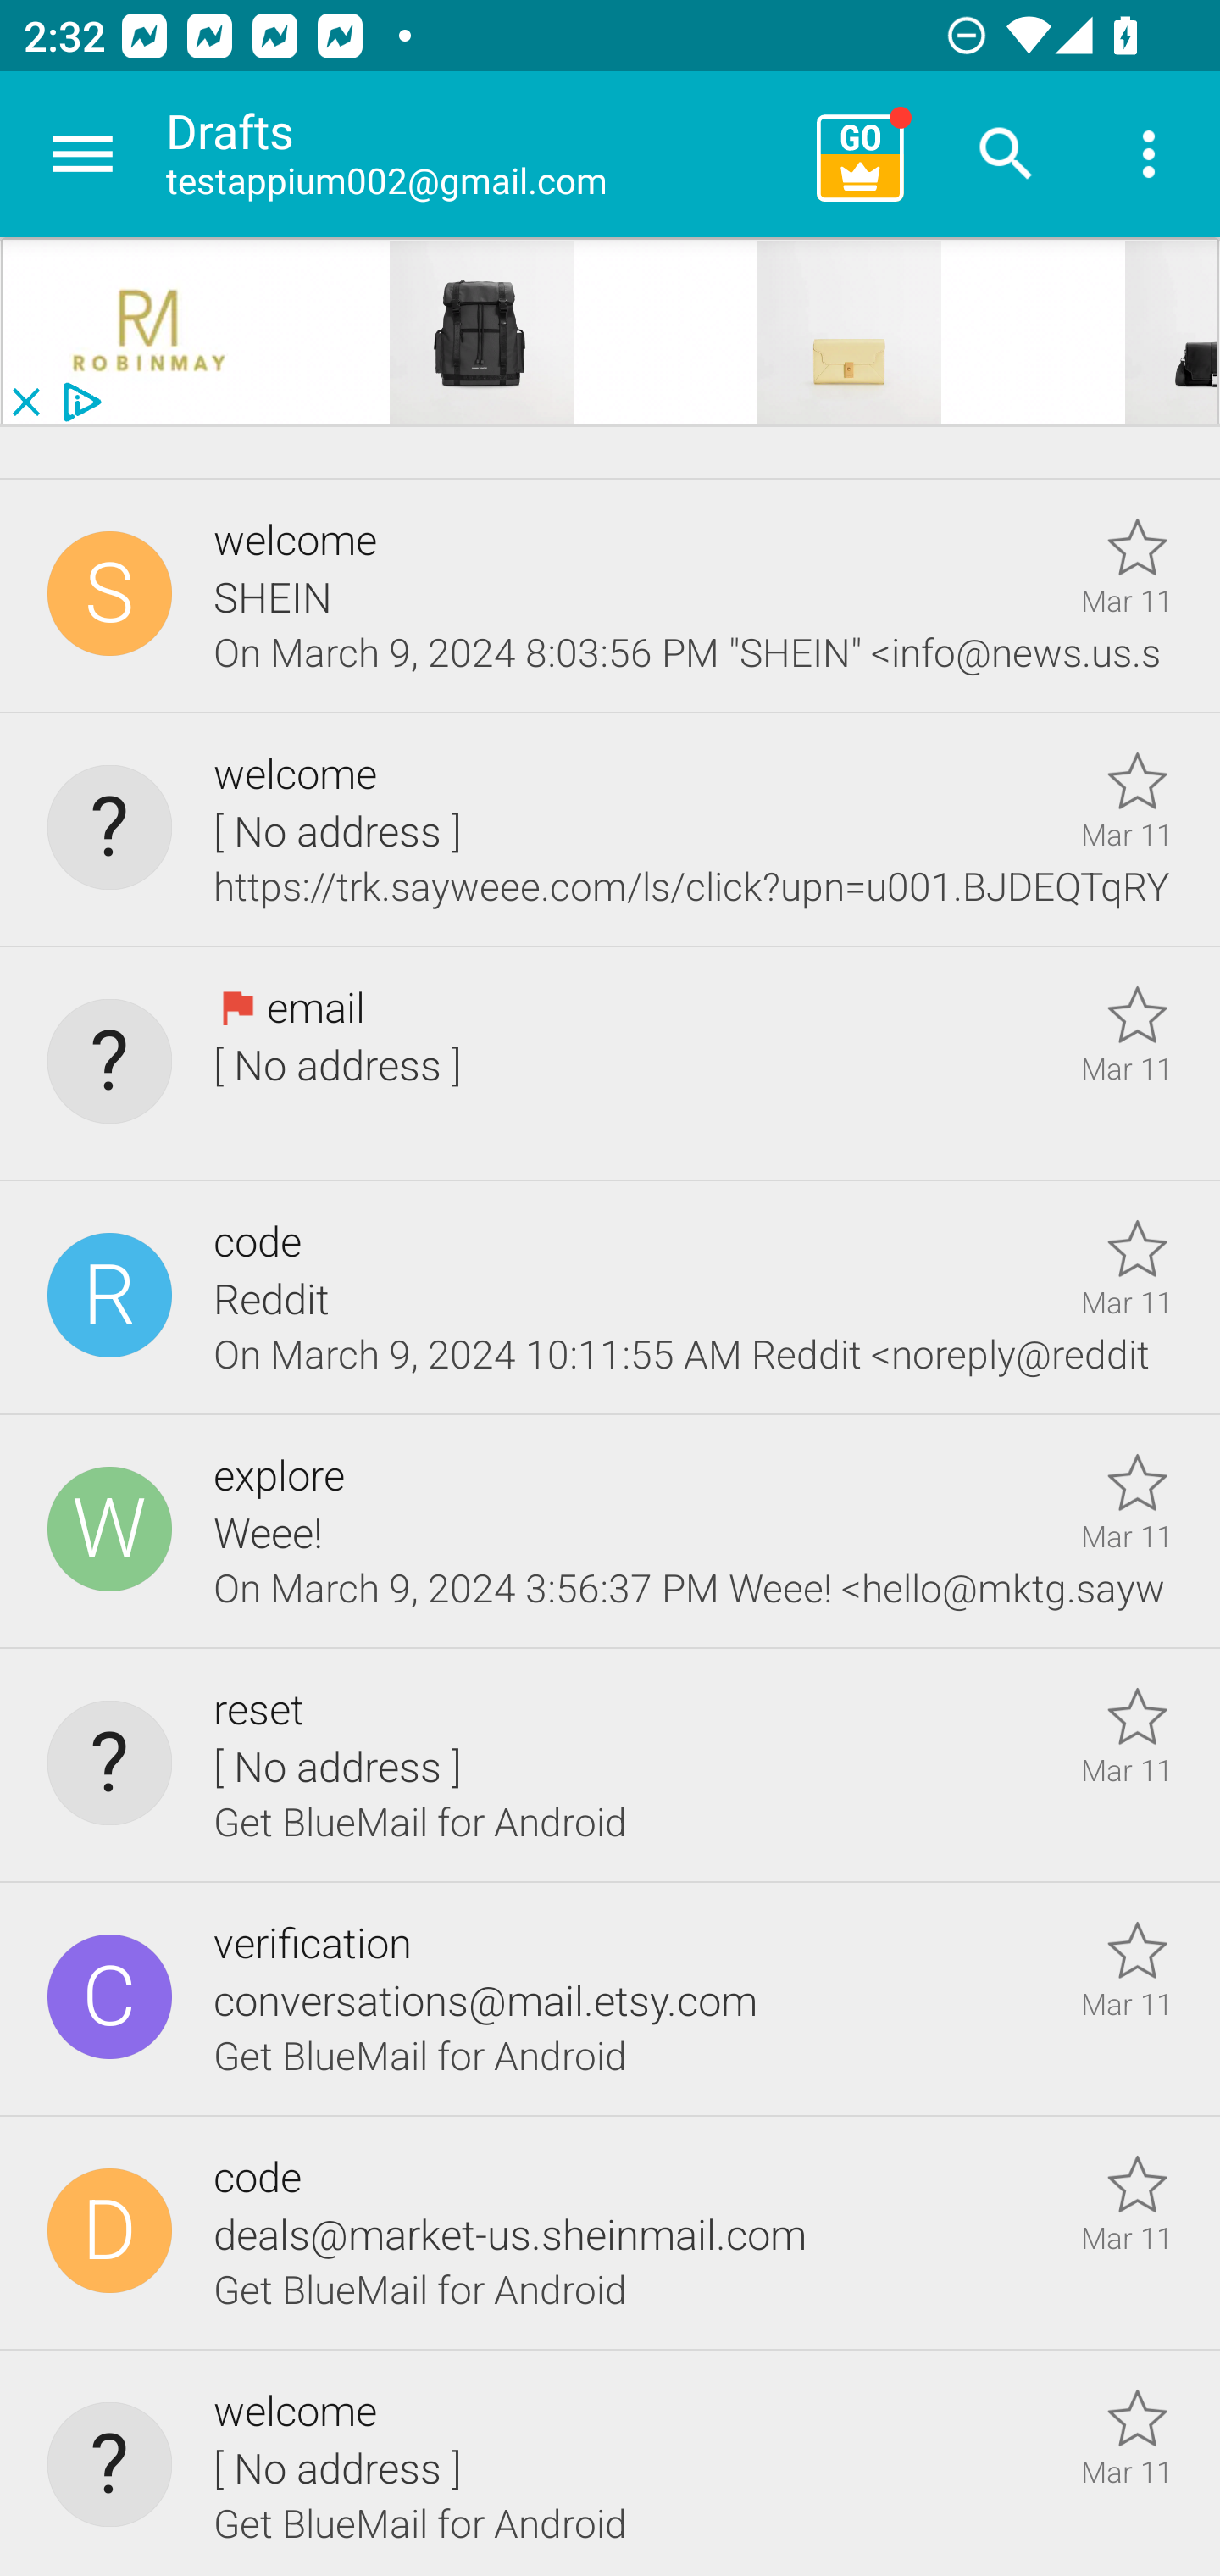 The image size is (1220, 2576). Describe the element at coordinates (78, 402) in the screenshot. I see `privacy_small` at that location.